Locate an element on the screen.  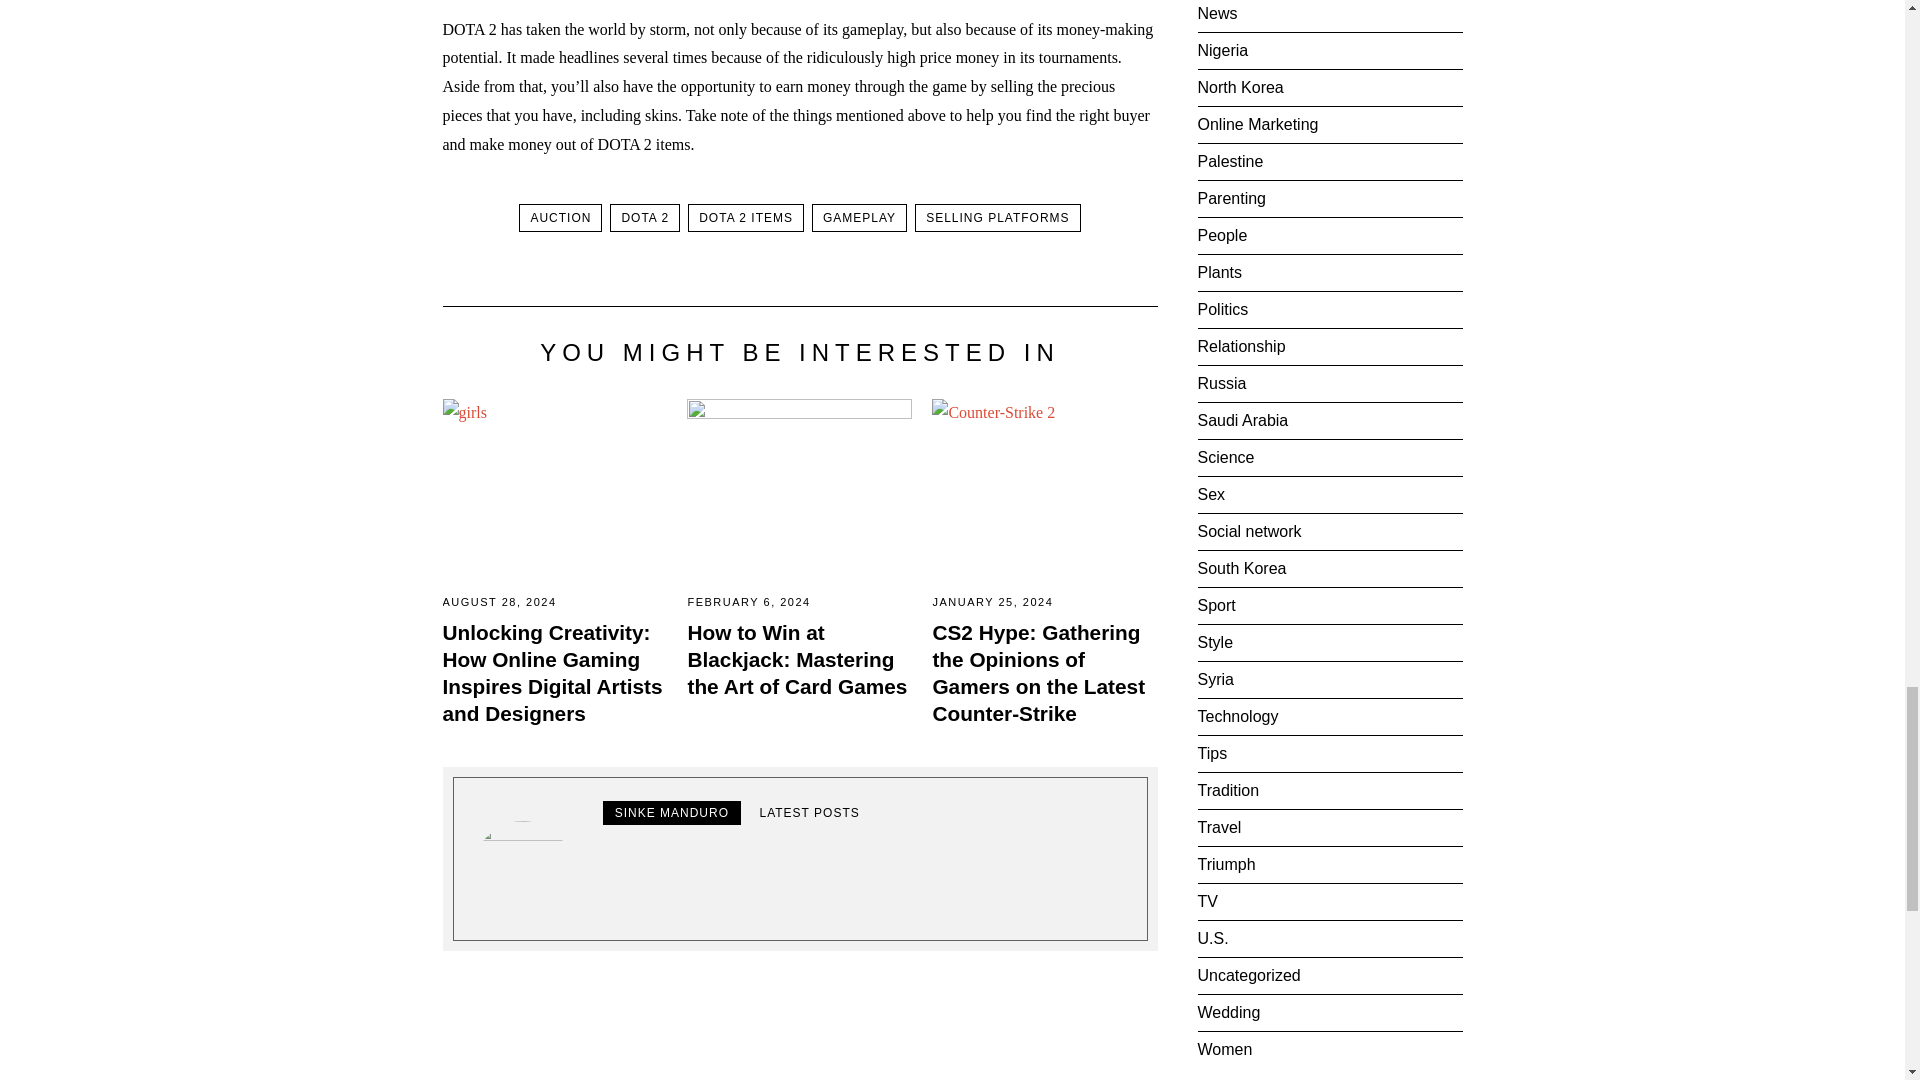
LATEST POSTS is located at coordinates (808, 813).